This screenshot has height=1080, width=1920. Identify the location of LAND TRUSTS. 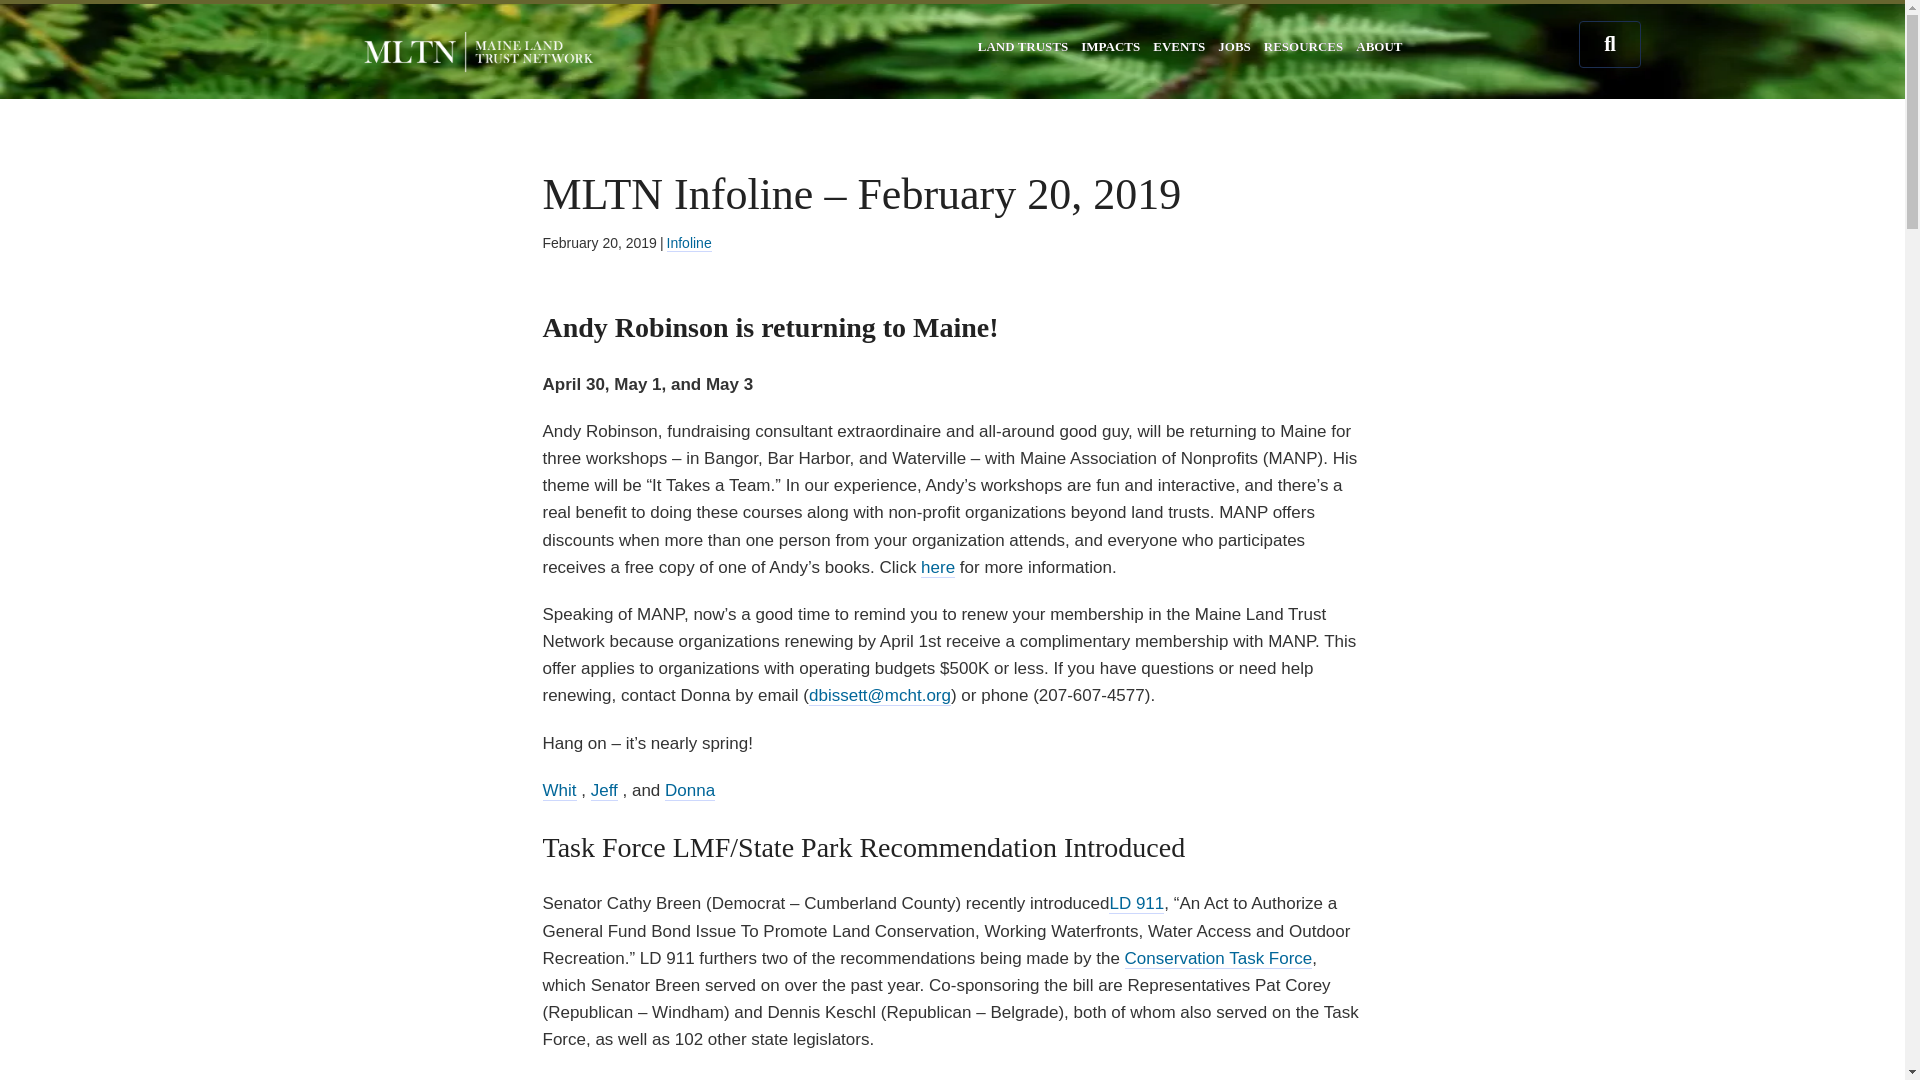
(1022, 46).